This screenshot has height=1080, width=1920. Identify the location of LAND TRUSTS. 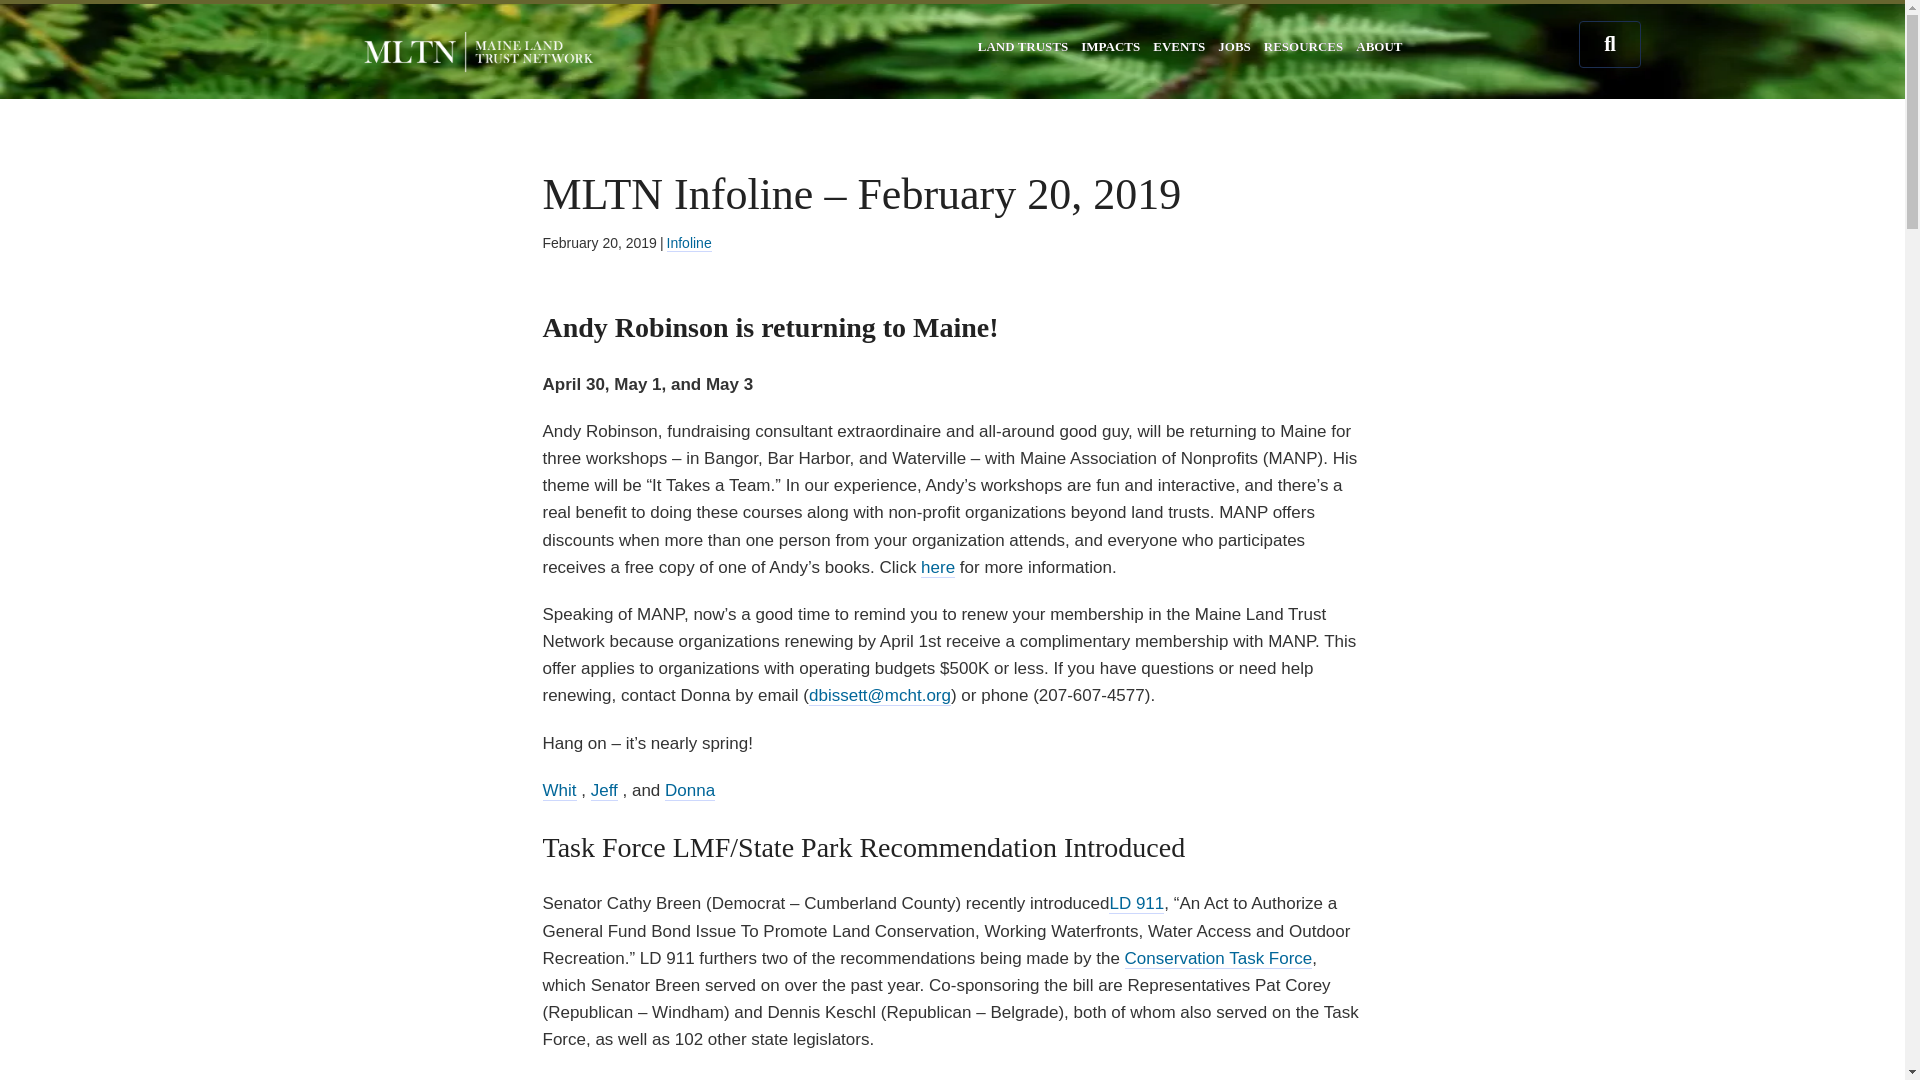
(1022, 46).